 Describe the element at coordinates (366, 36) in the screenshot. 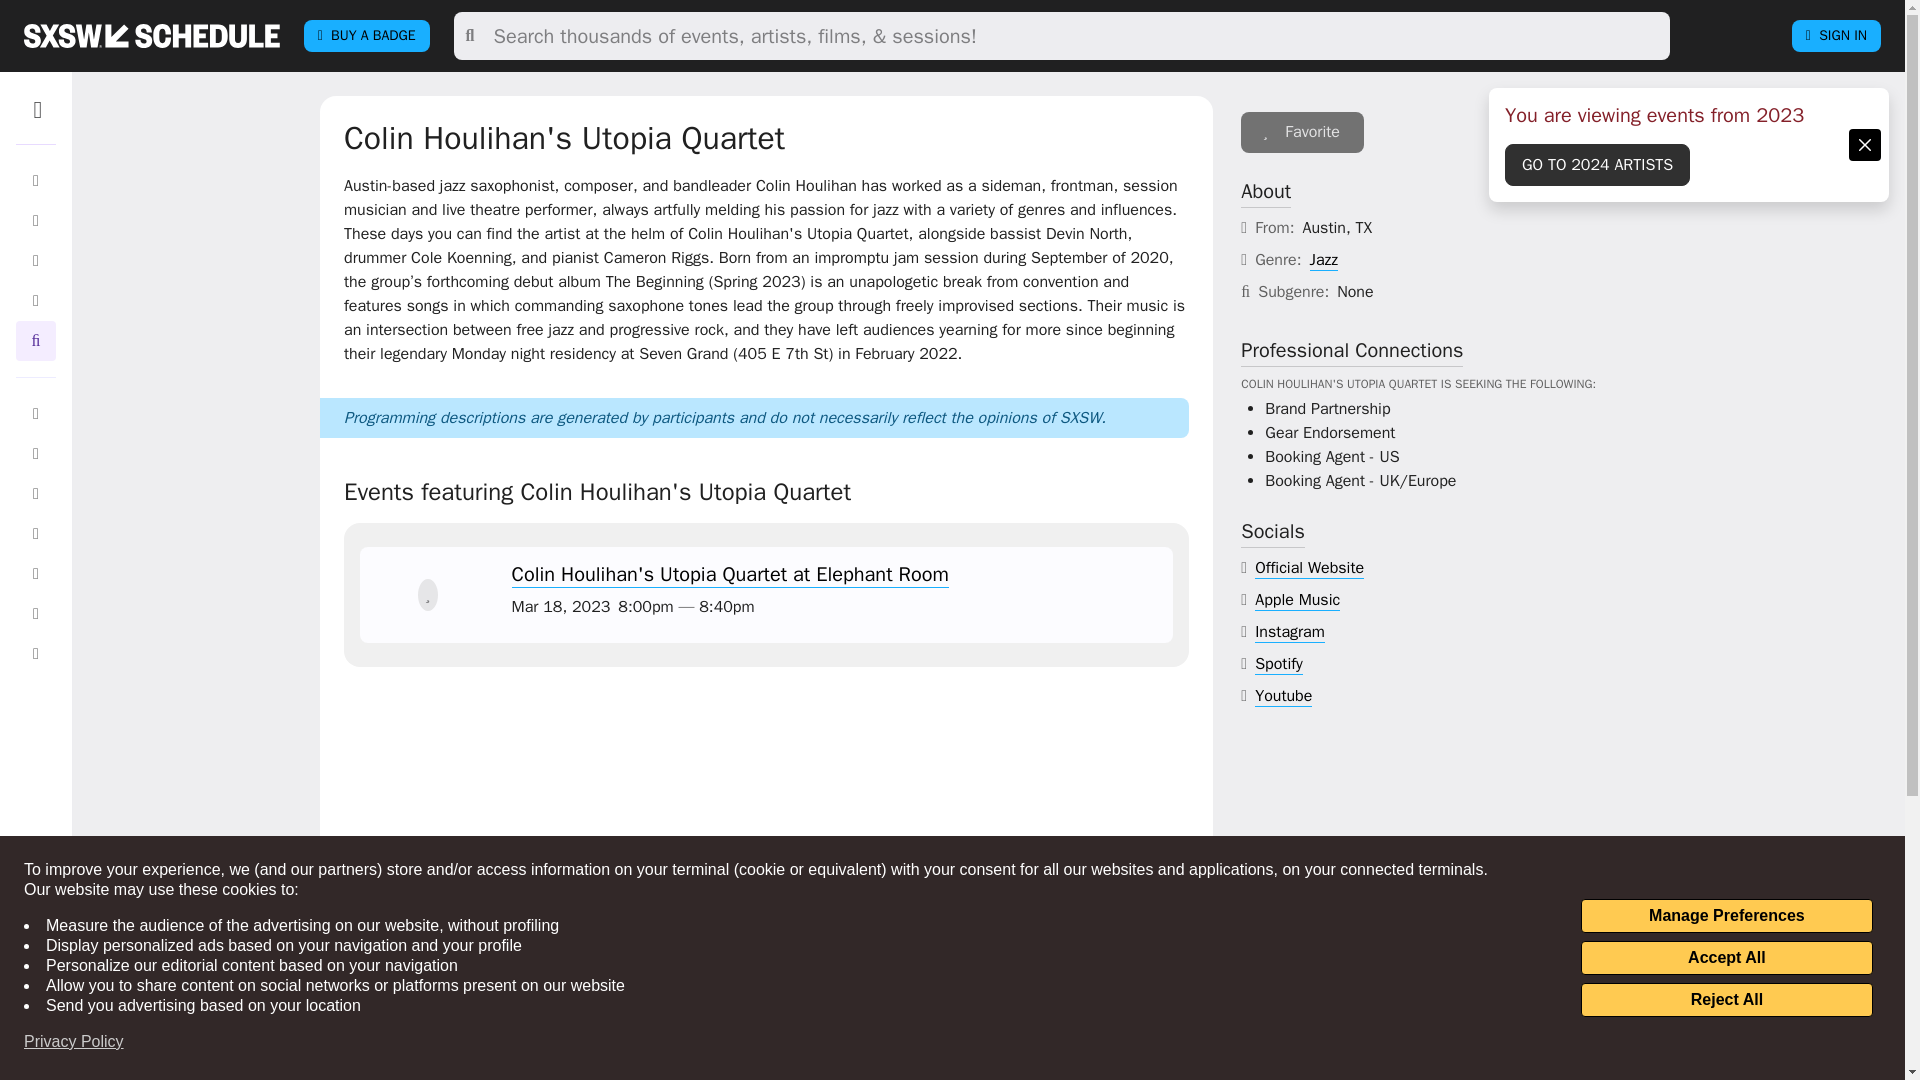

I see `BUY A BADGE` at that location.